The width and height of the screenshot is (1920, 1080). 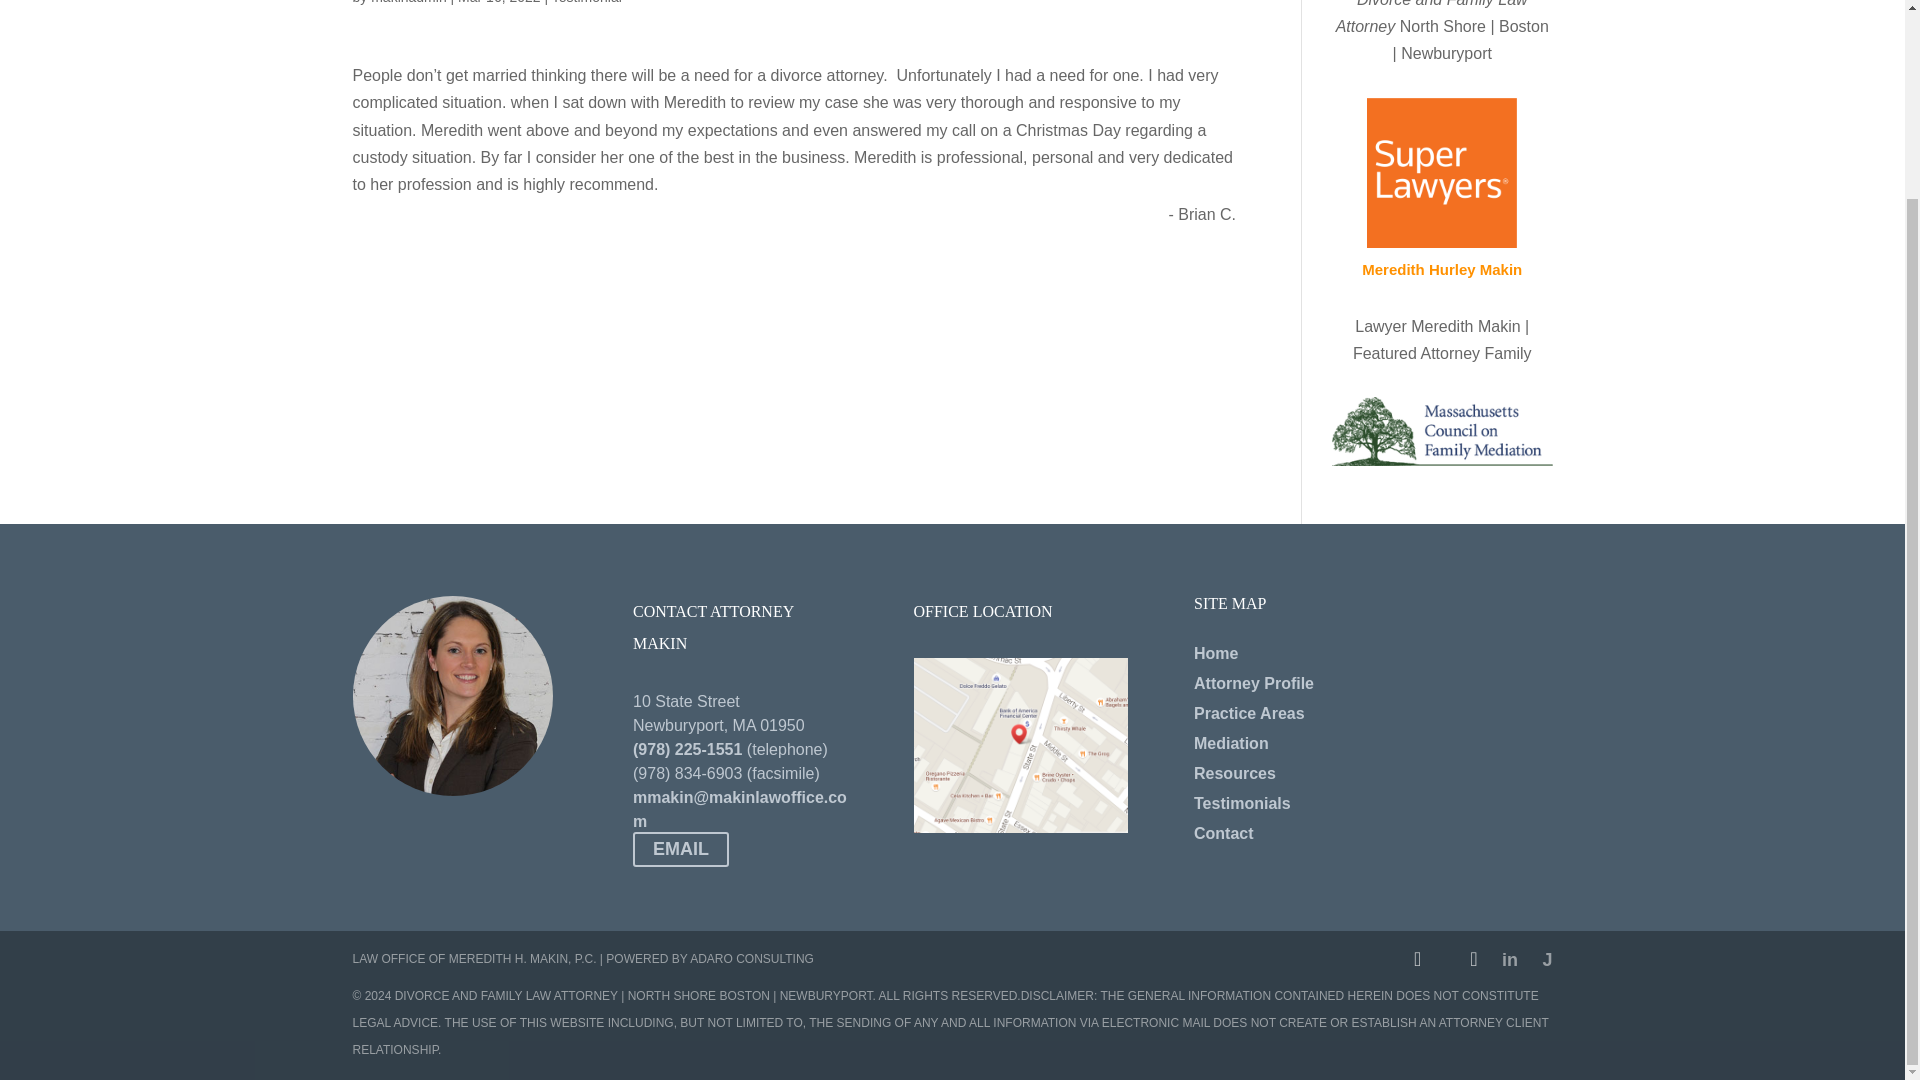 I want to click on Meredith Hurley Makin, so click(x=1442, y=269).